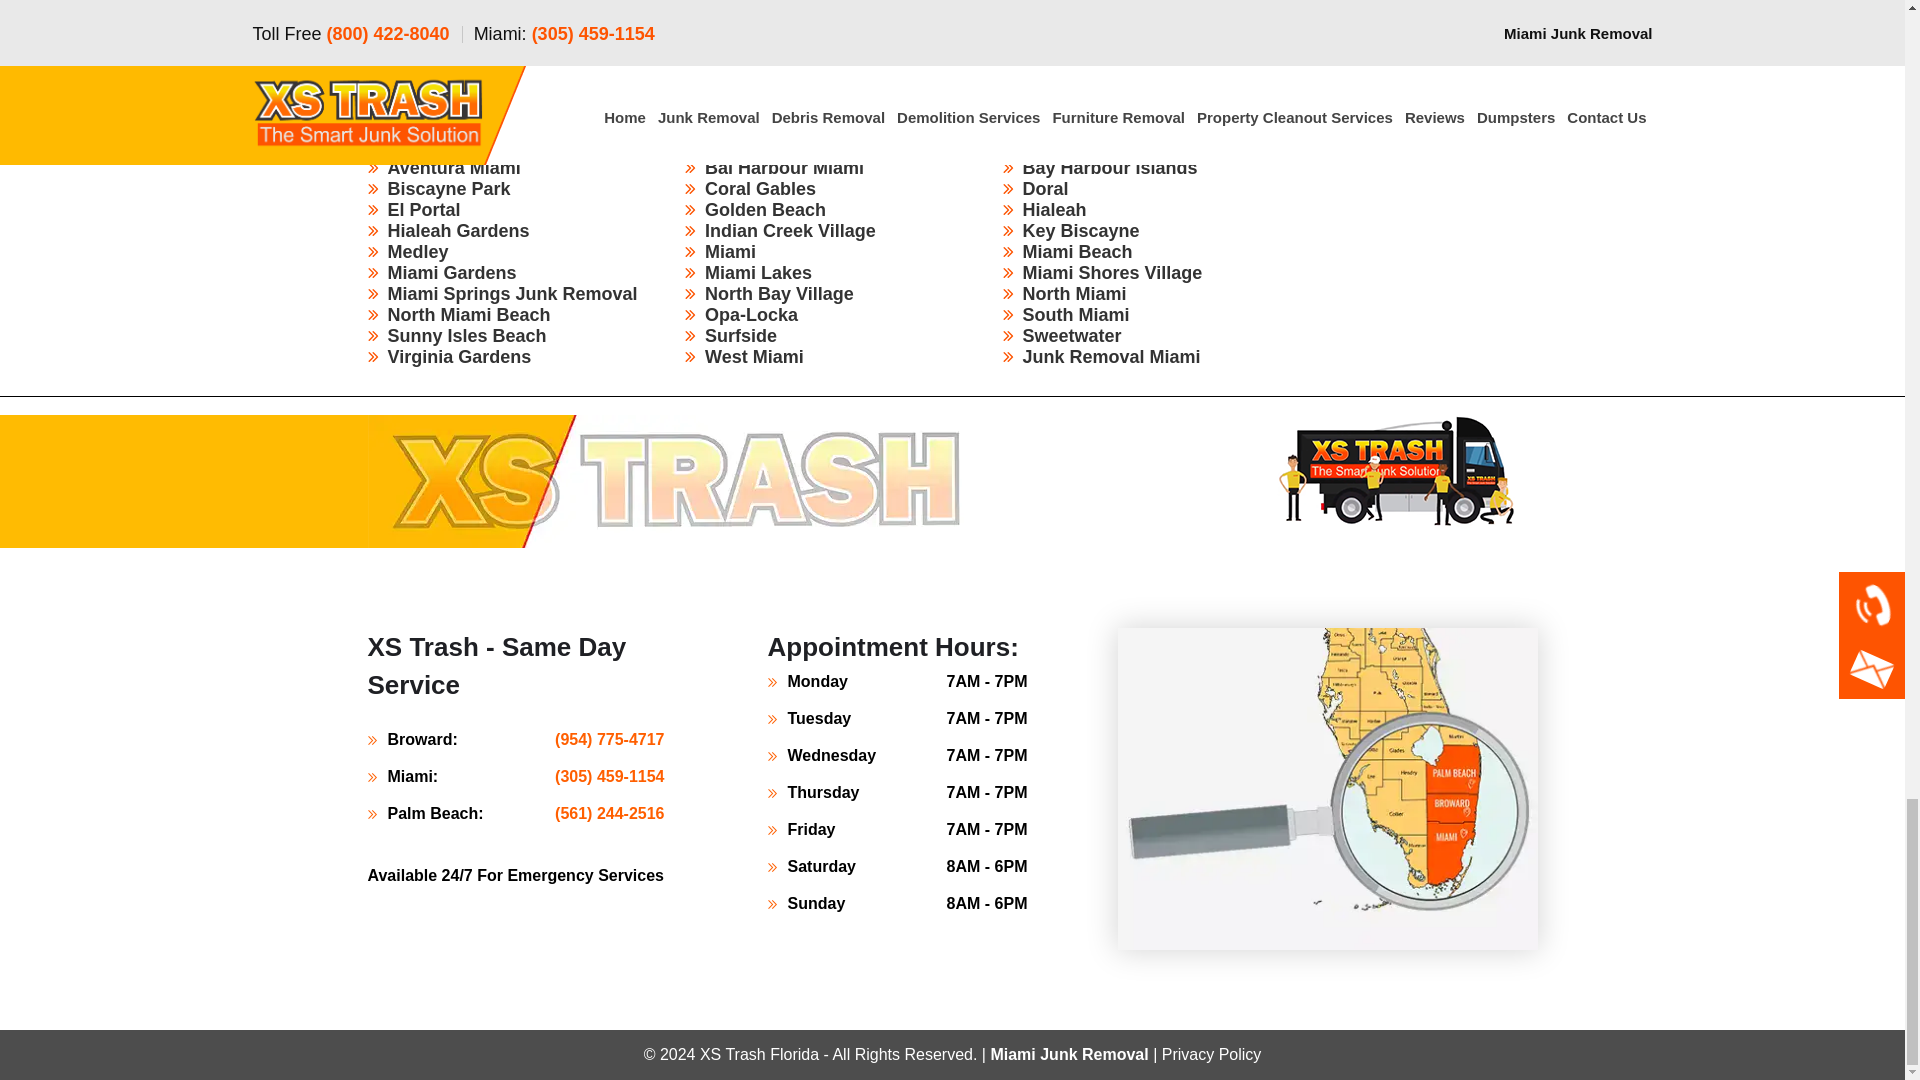 Image resolution: width=1920 pixels, height=1080 pixels. What do you see at coordinates (760, 188) in the screenshot?
I see `Coral Gables` at bounding box center [760, 188].